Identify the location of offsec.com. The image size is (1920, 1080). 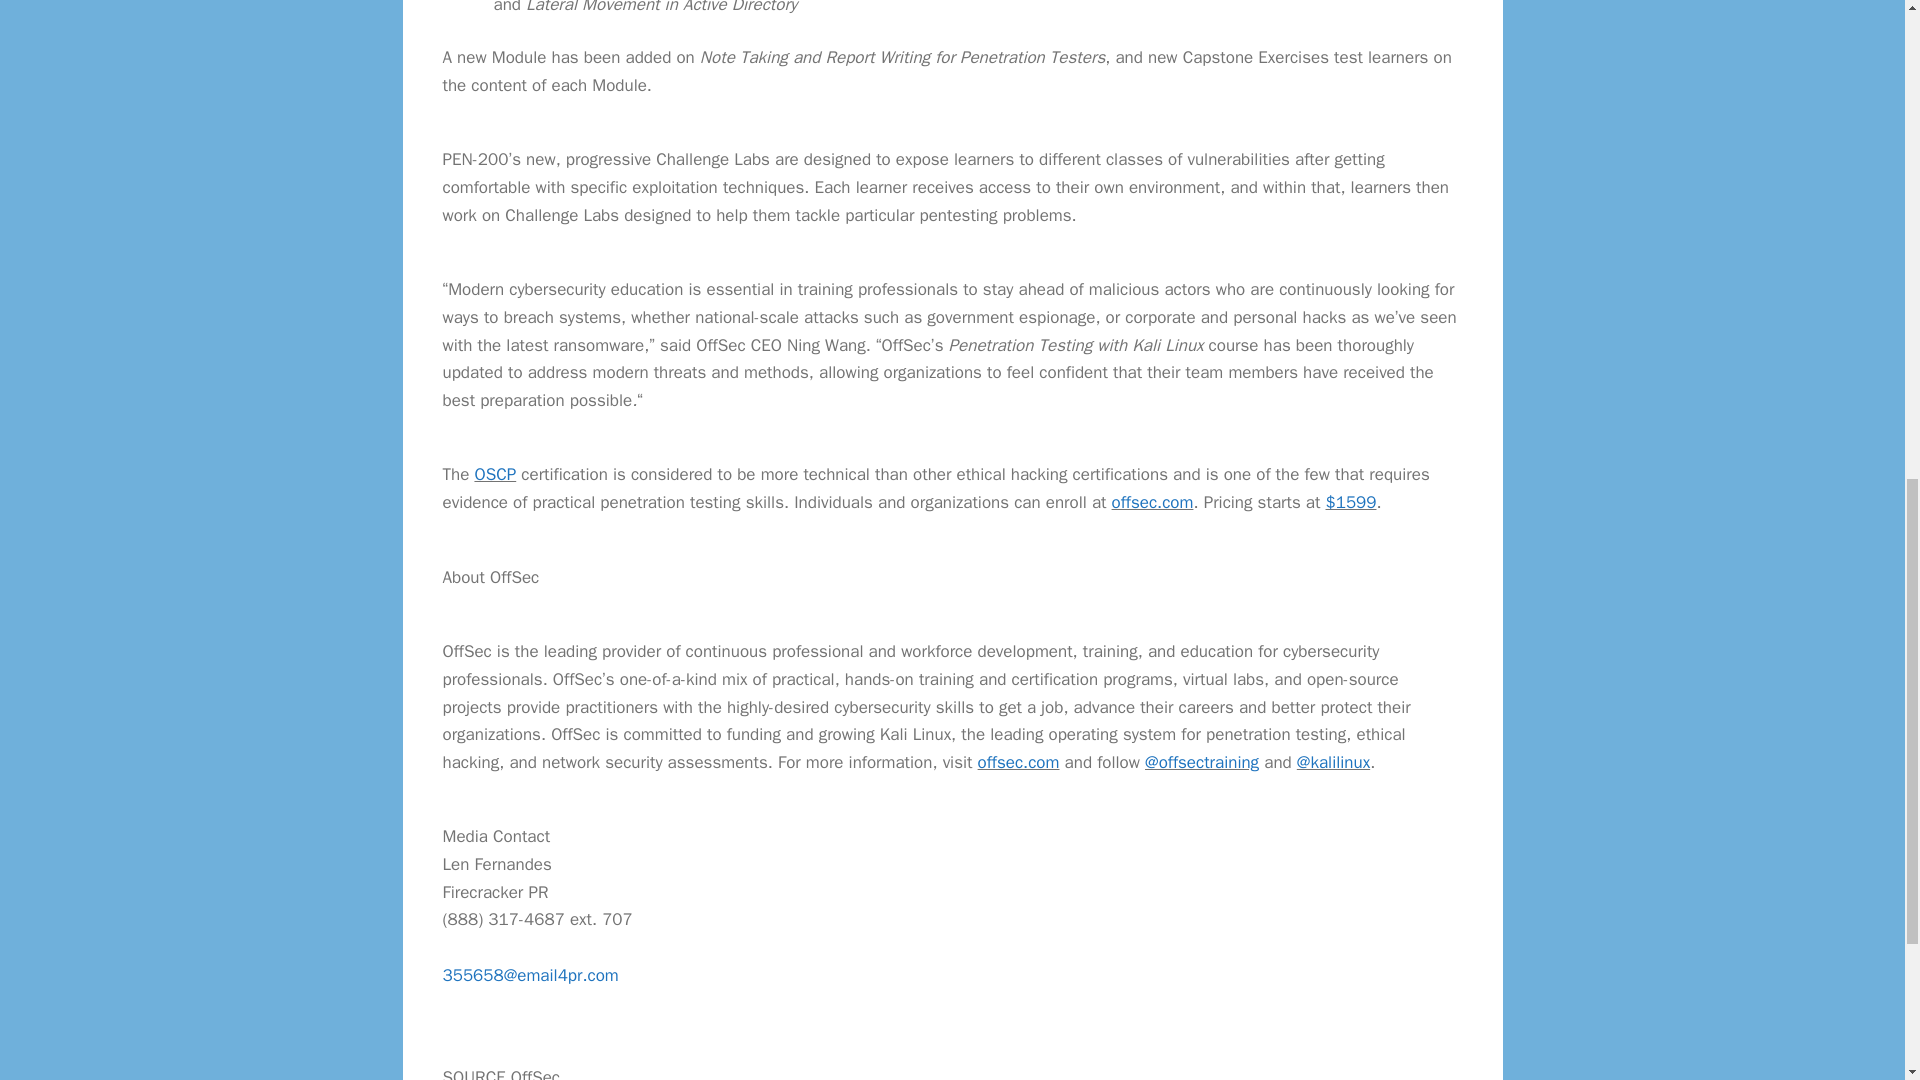
(1018, 762).